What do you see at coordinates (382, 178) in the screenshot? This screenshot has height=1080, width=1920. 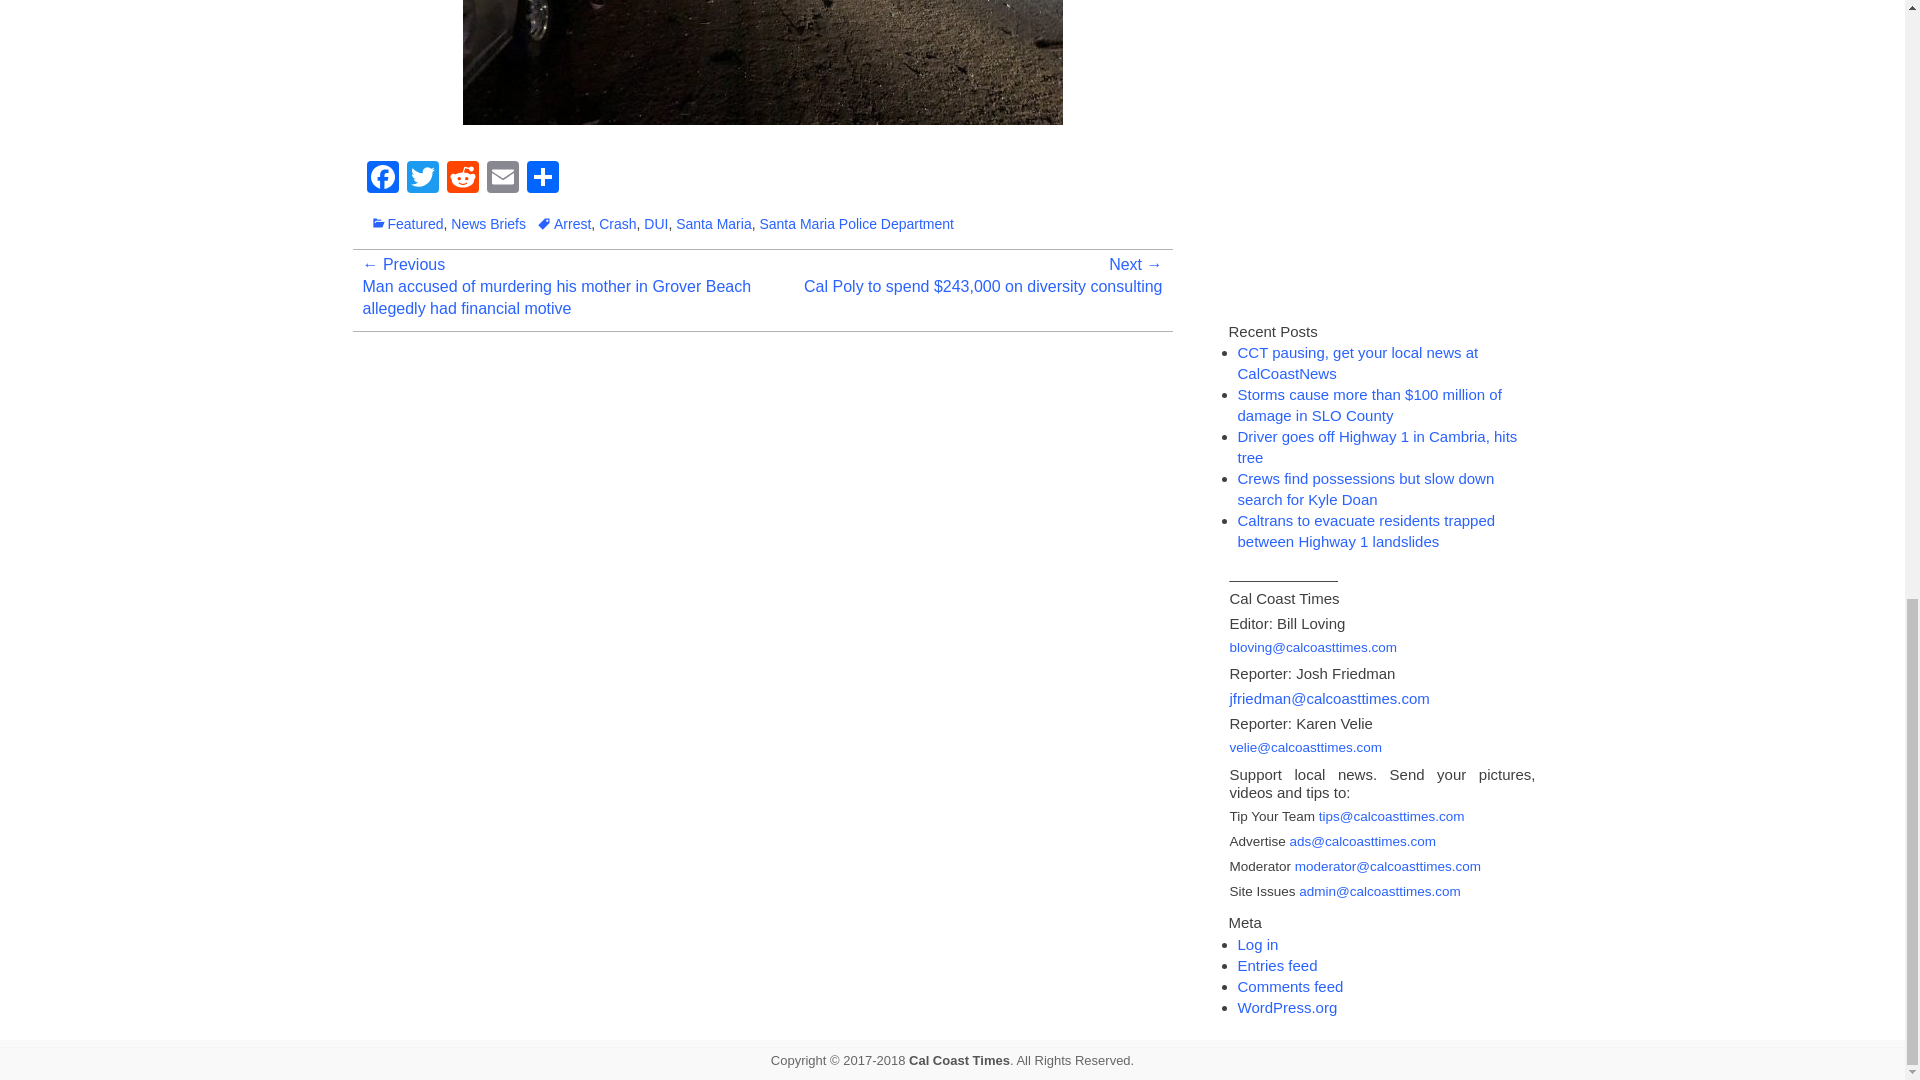 I see `Facebook` at bounding box center [382, 178].